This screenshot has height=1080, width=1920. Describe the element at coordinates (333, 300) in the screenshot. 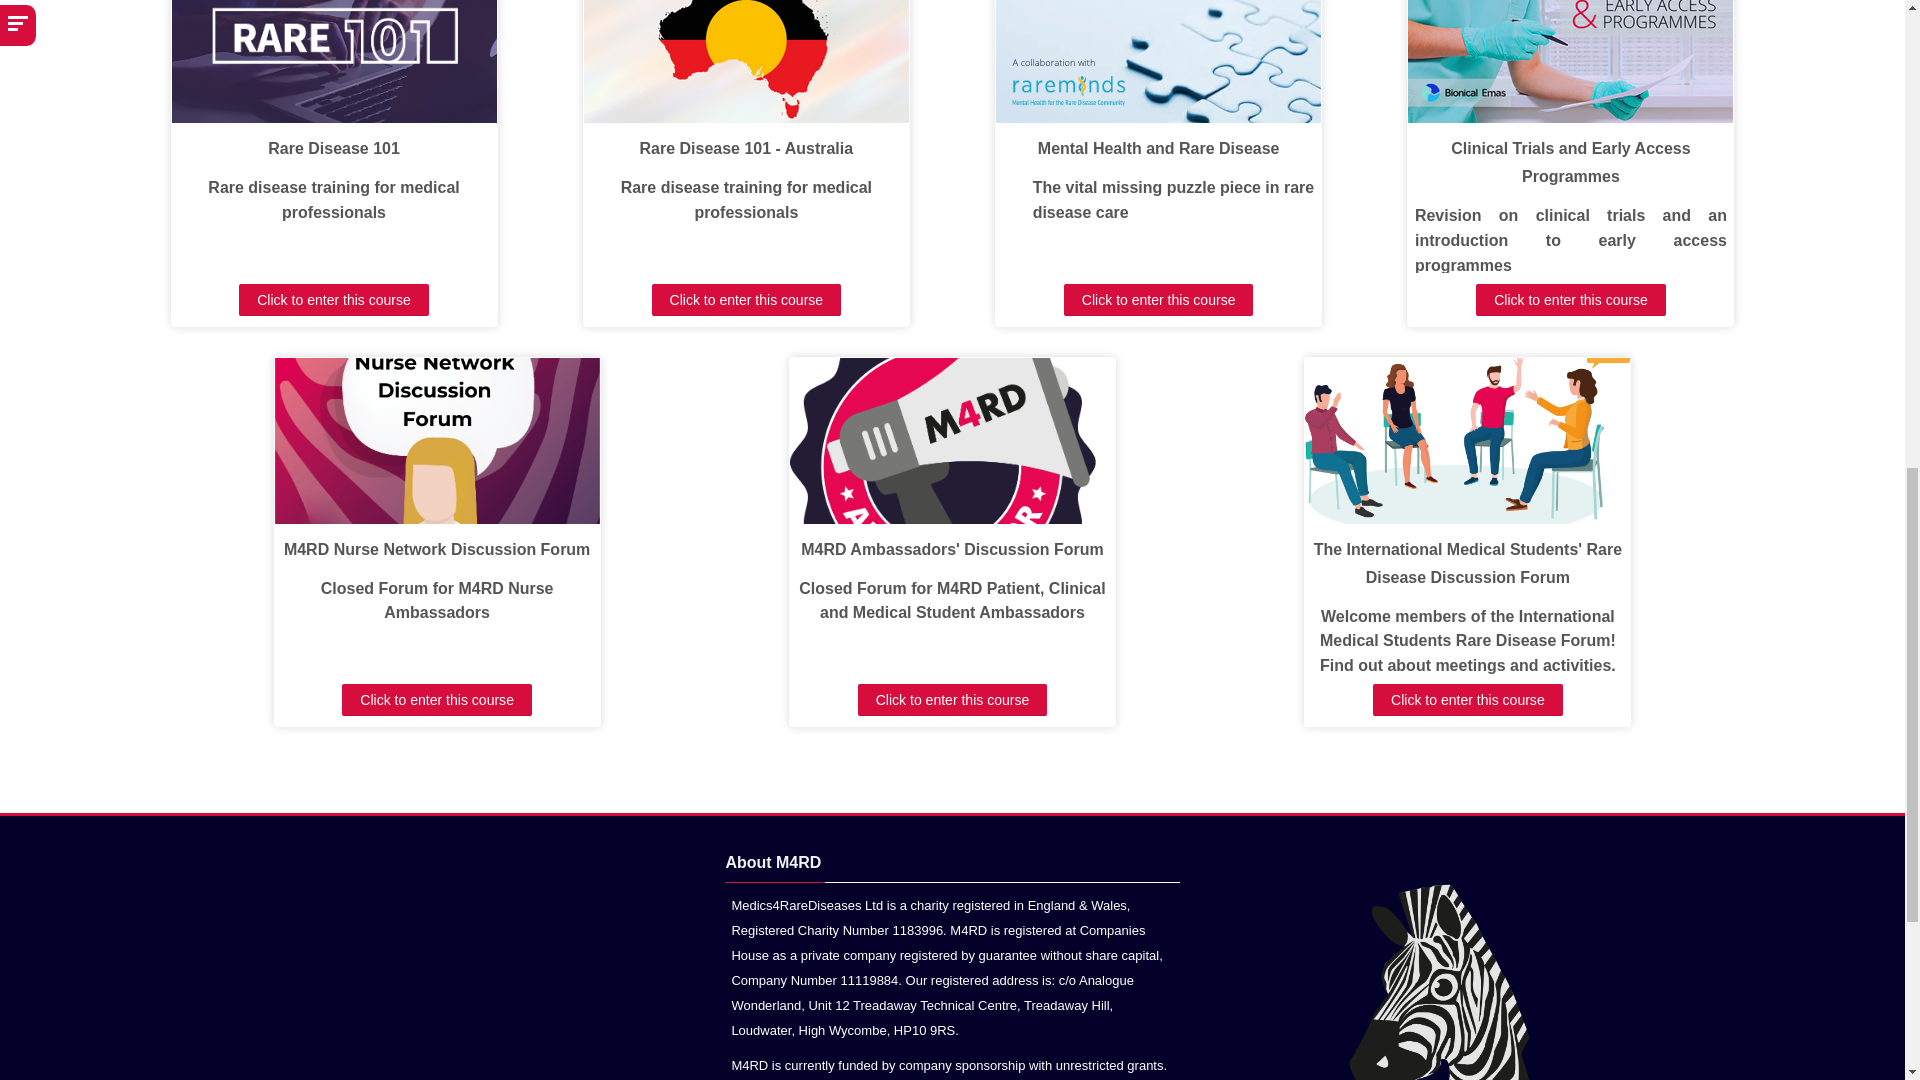

I see `Click to enter this course` at that location.